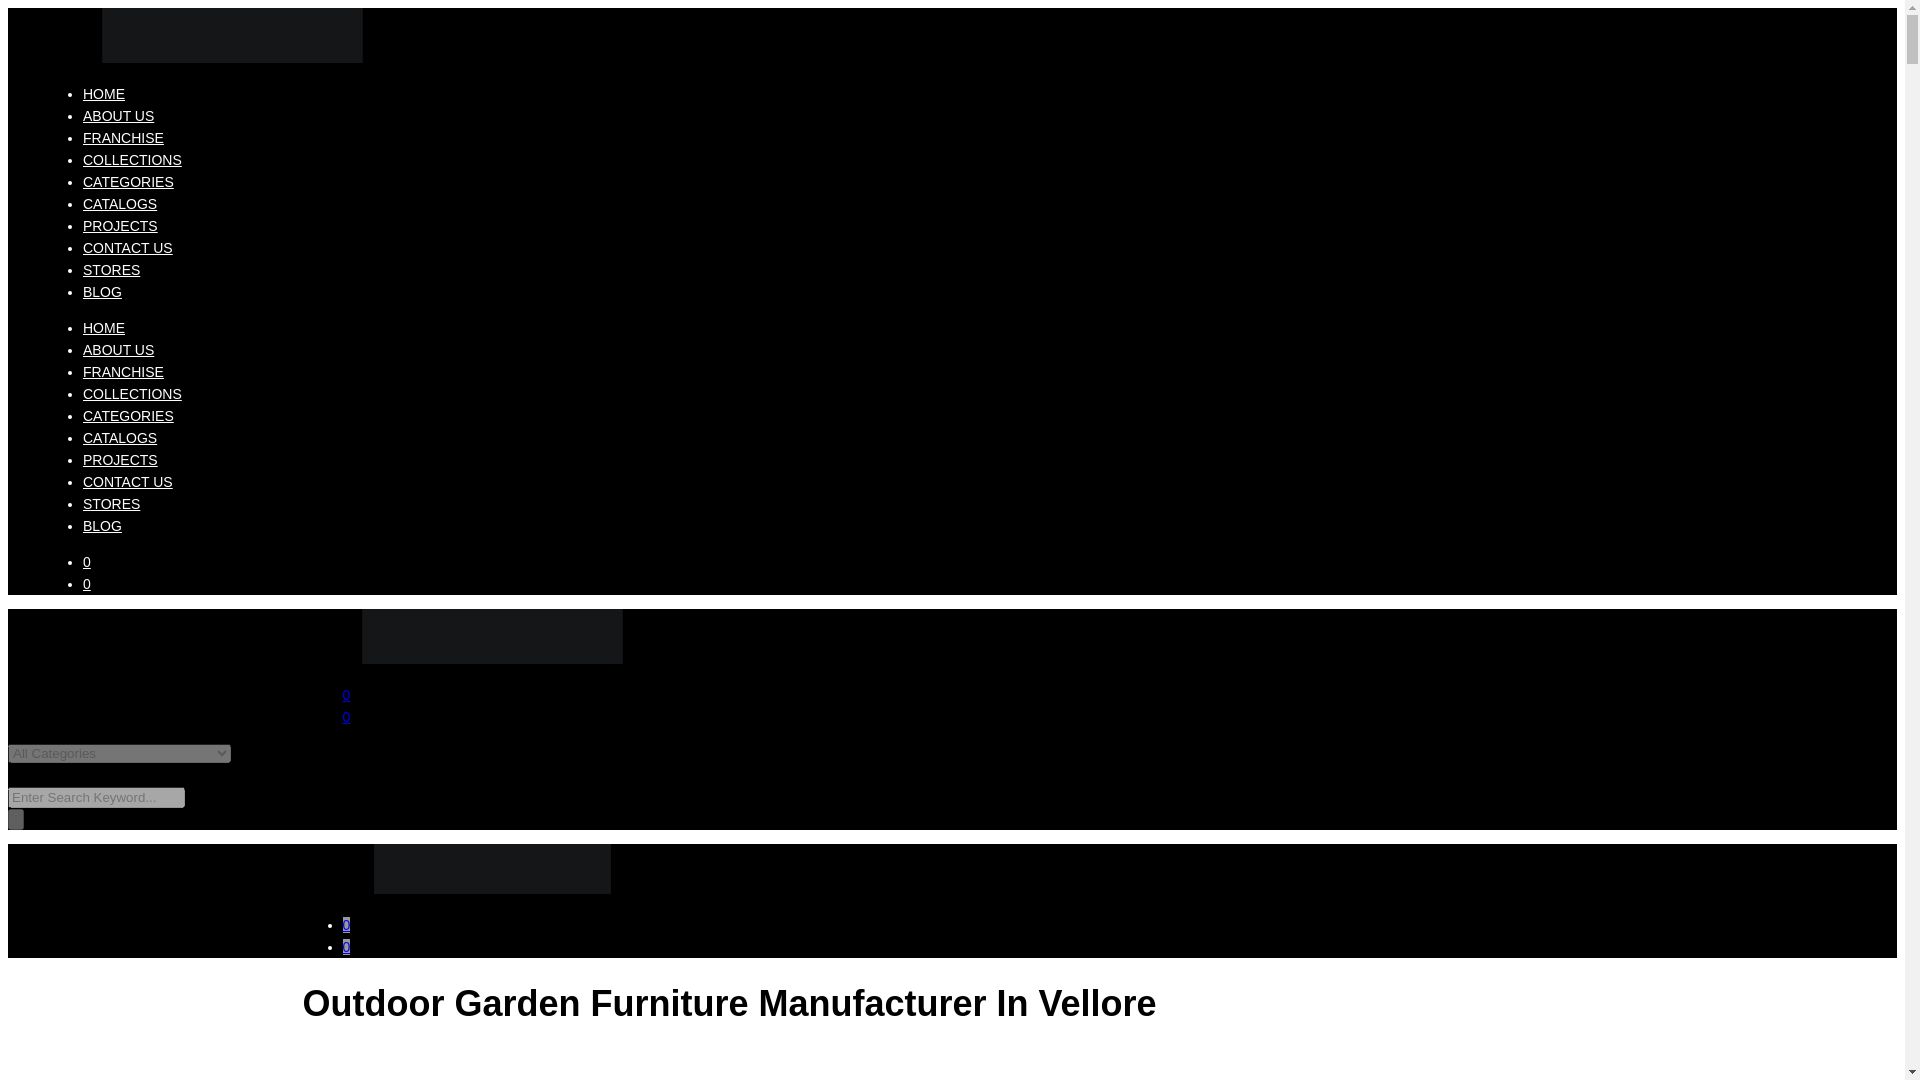  Describe the element at coordinates (128, 416) in the screenshot. I see `CATEGORIES` at that location.